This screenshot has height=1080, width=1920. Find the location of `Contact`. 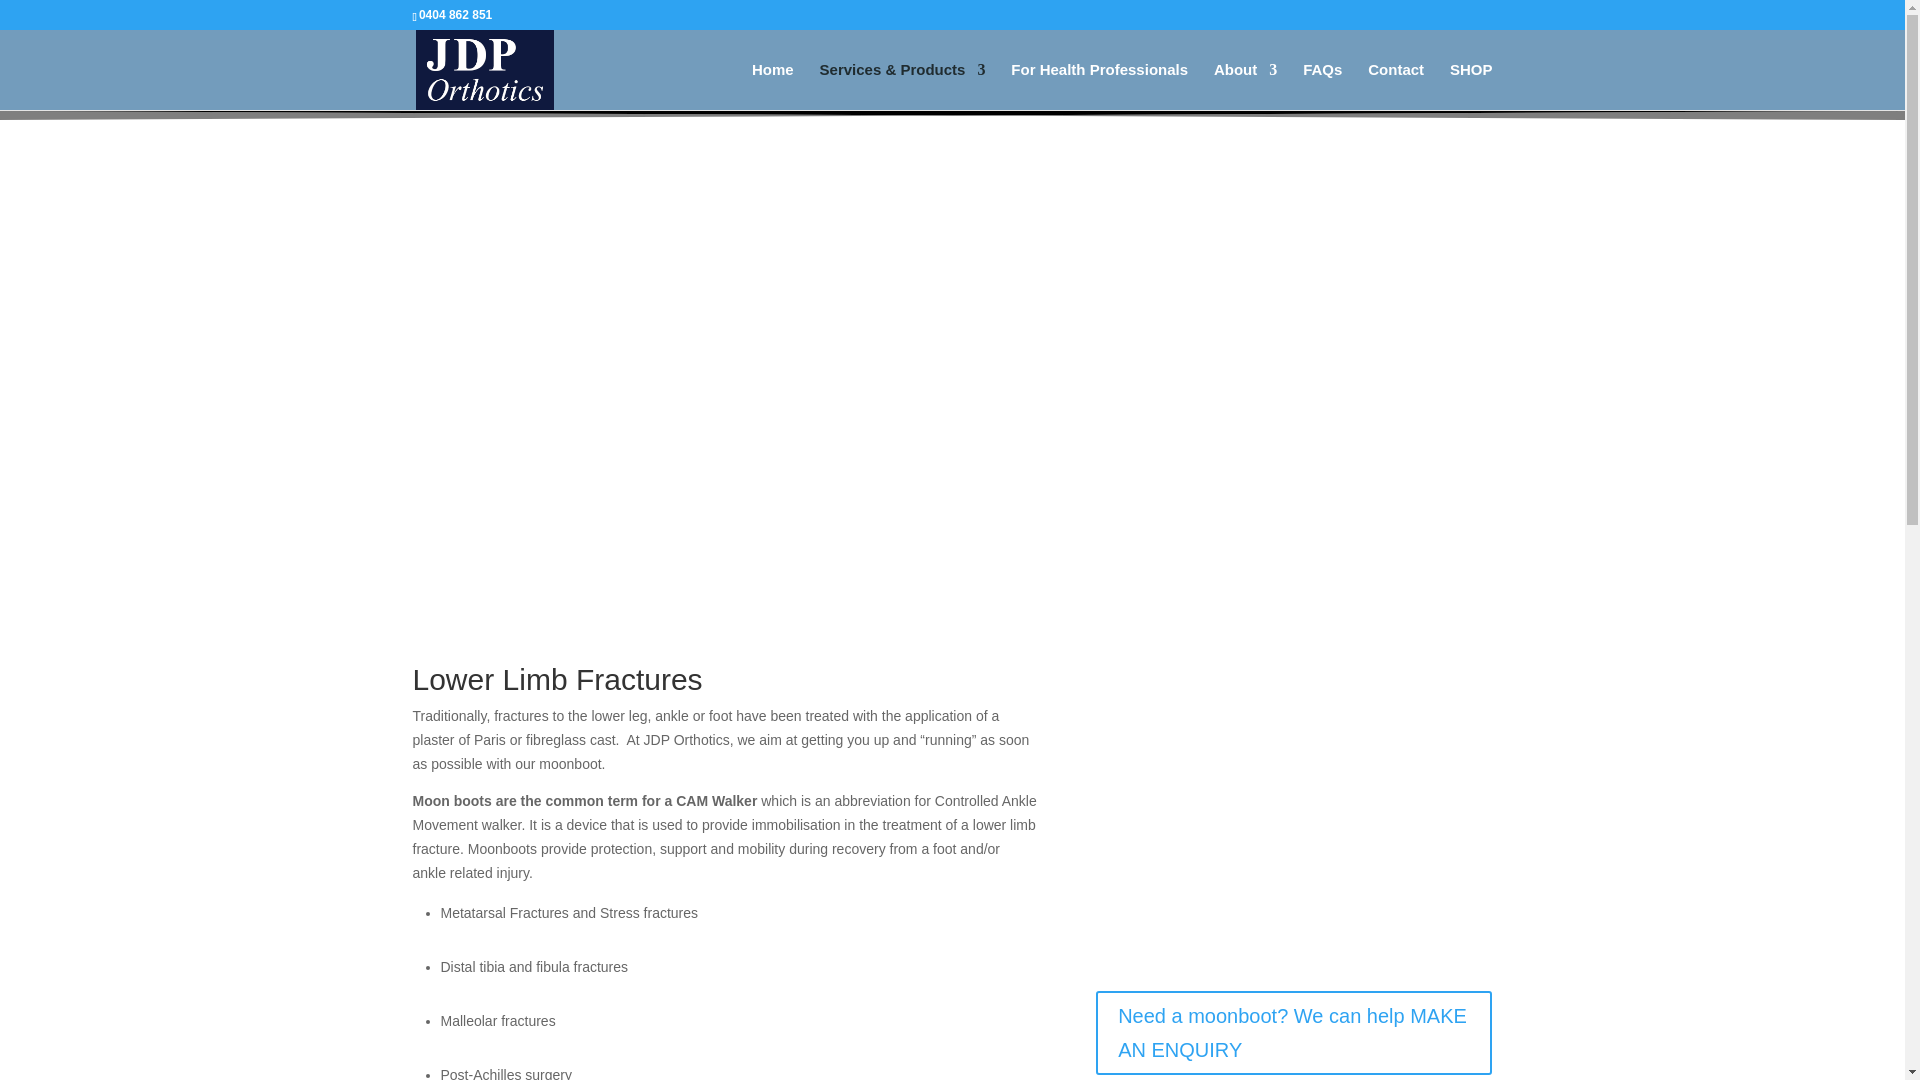

Contact is located at coordinates (1396, 86).